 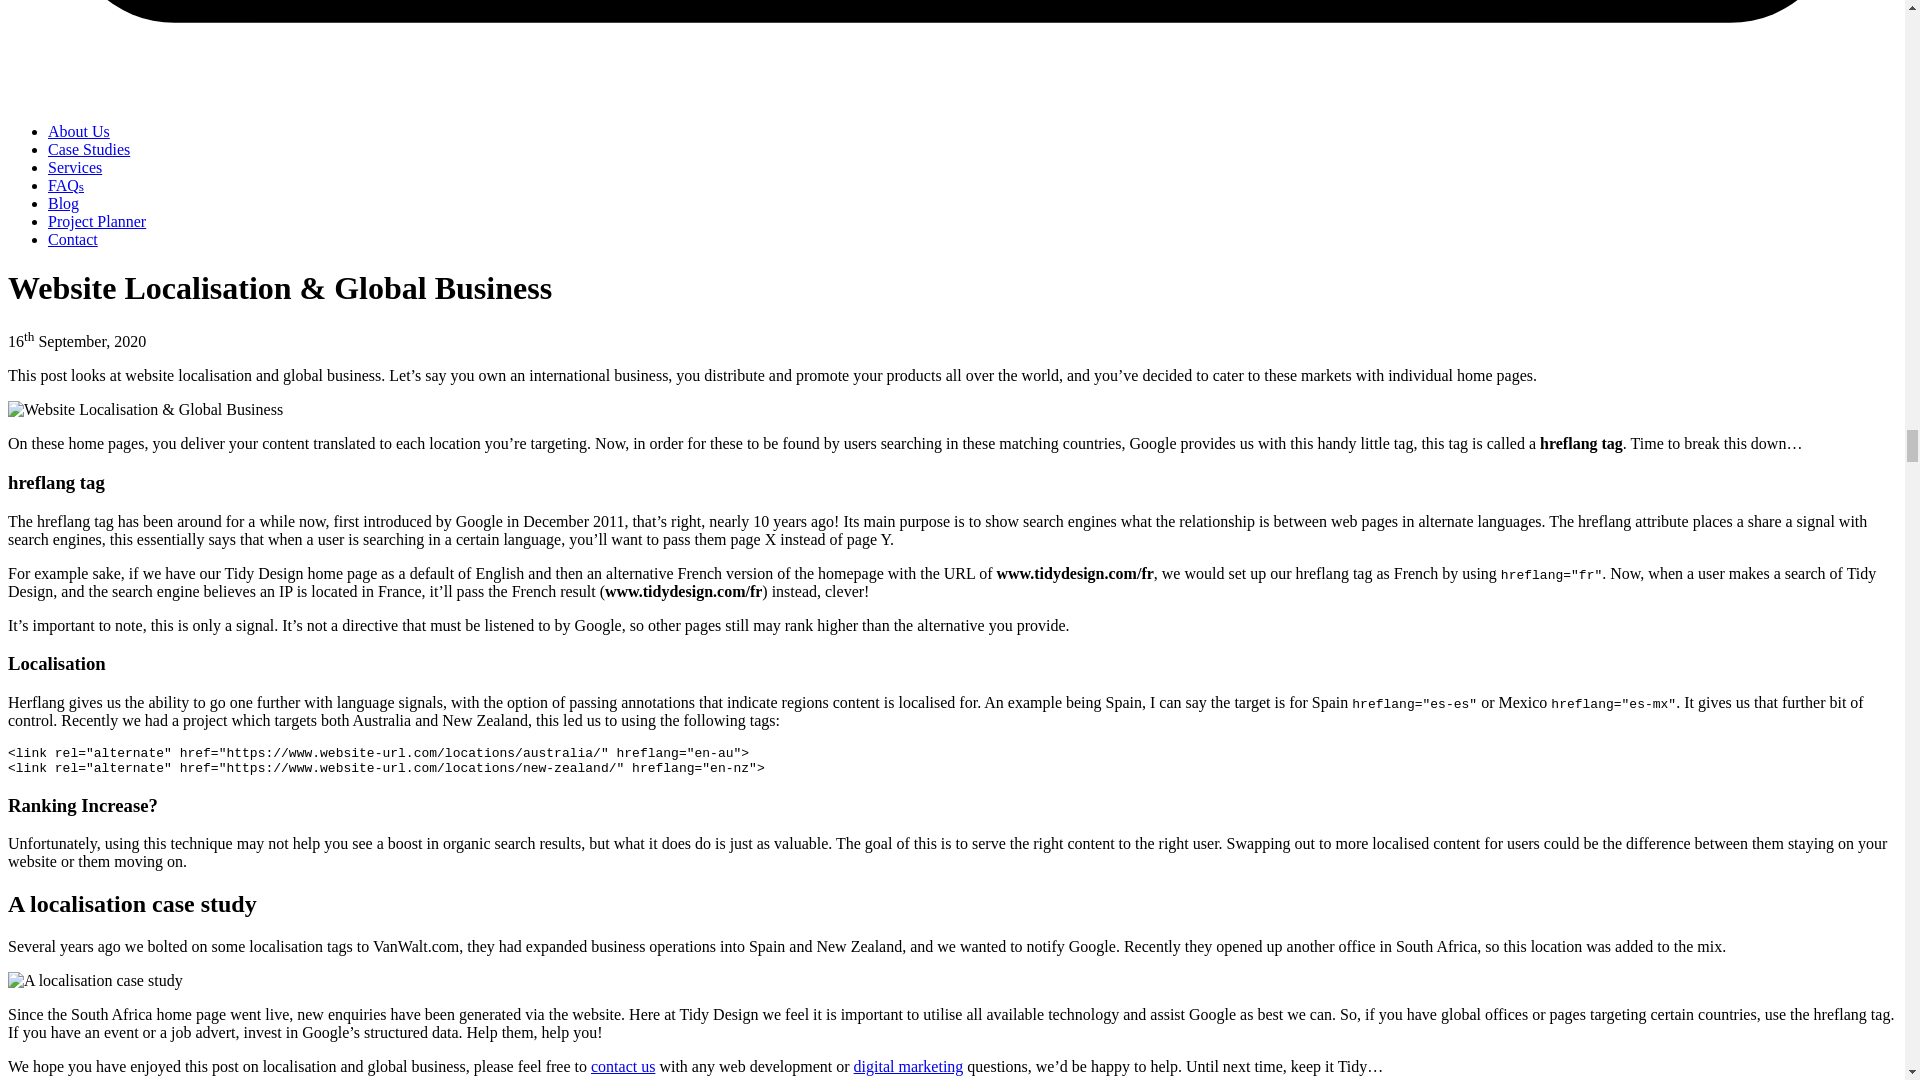 What do you see at coordinates (622, 1066) in the screenshot?
I see `contact us` at bounding box center [622, 1066].